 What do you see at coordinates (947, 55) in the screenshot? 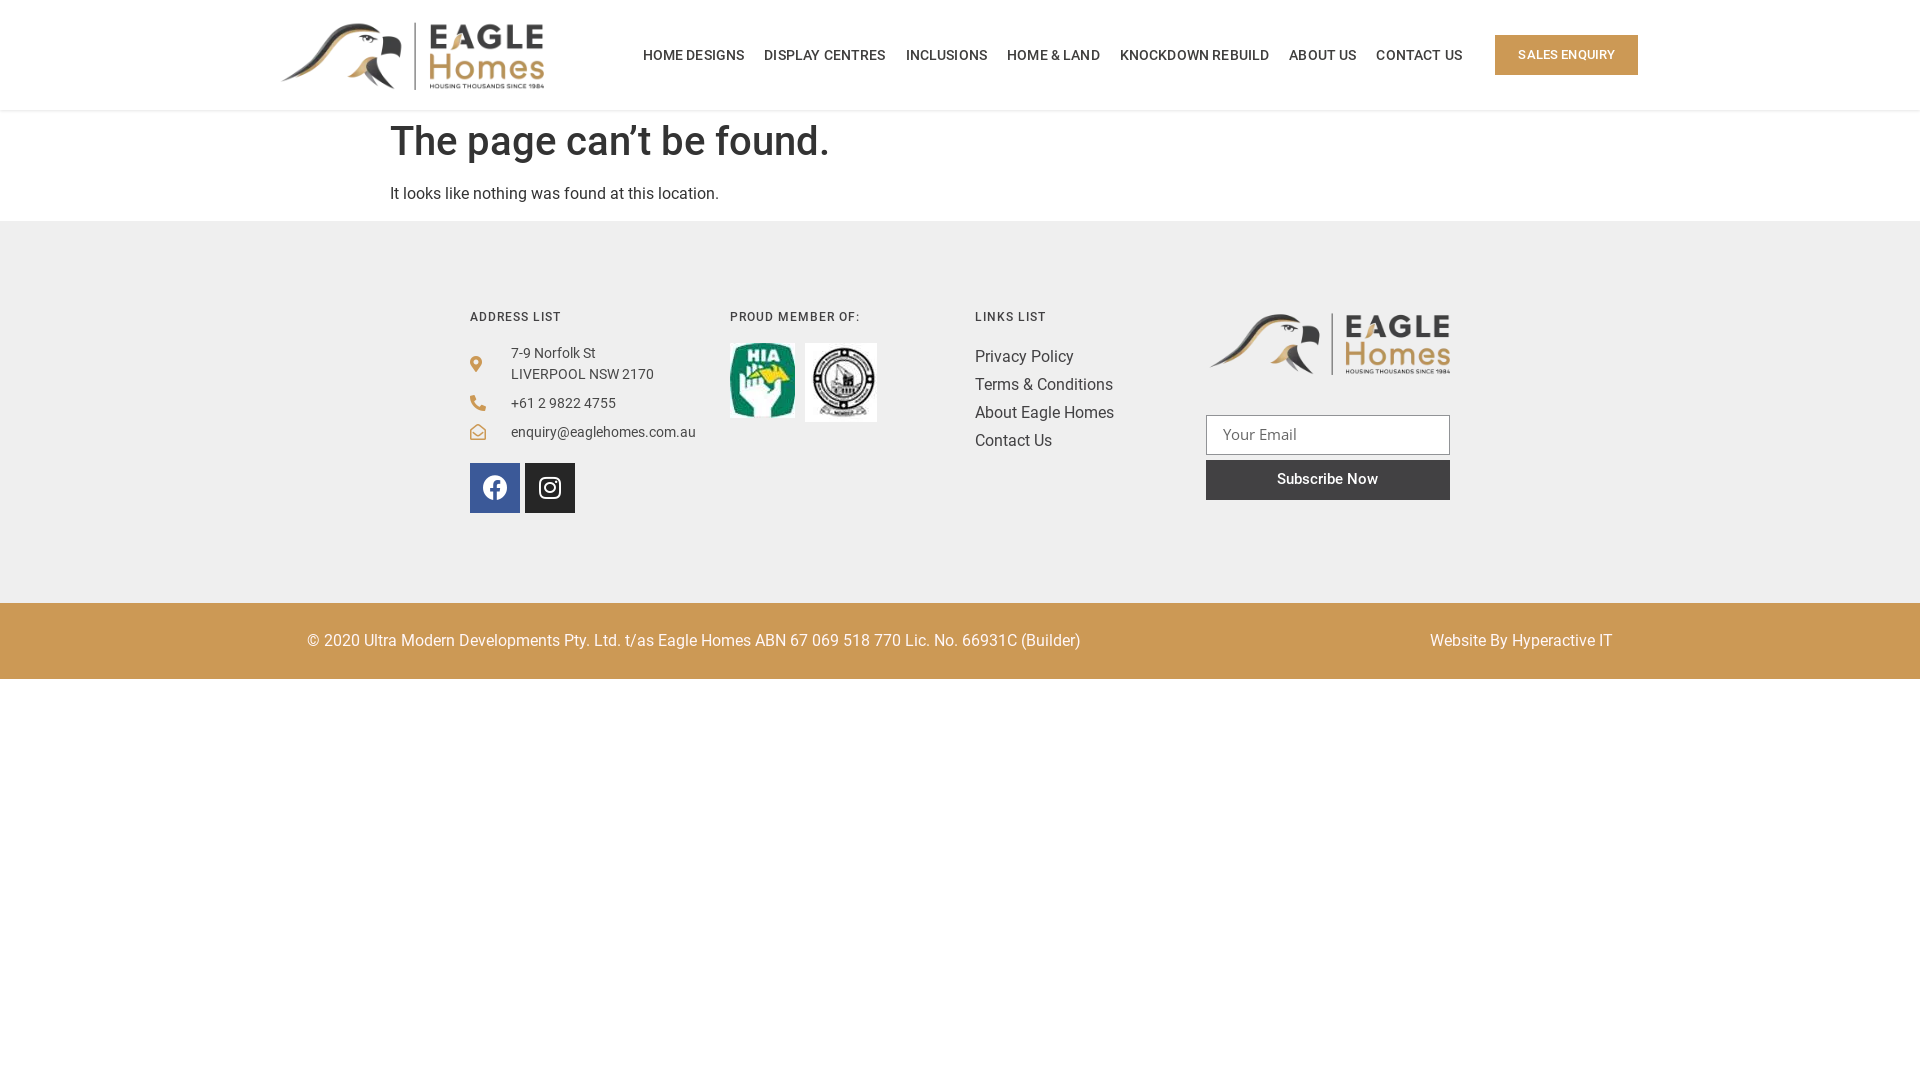
I see `INCLUSIONS` at bounding box center [947, 55].